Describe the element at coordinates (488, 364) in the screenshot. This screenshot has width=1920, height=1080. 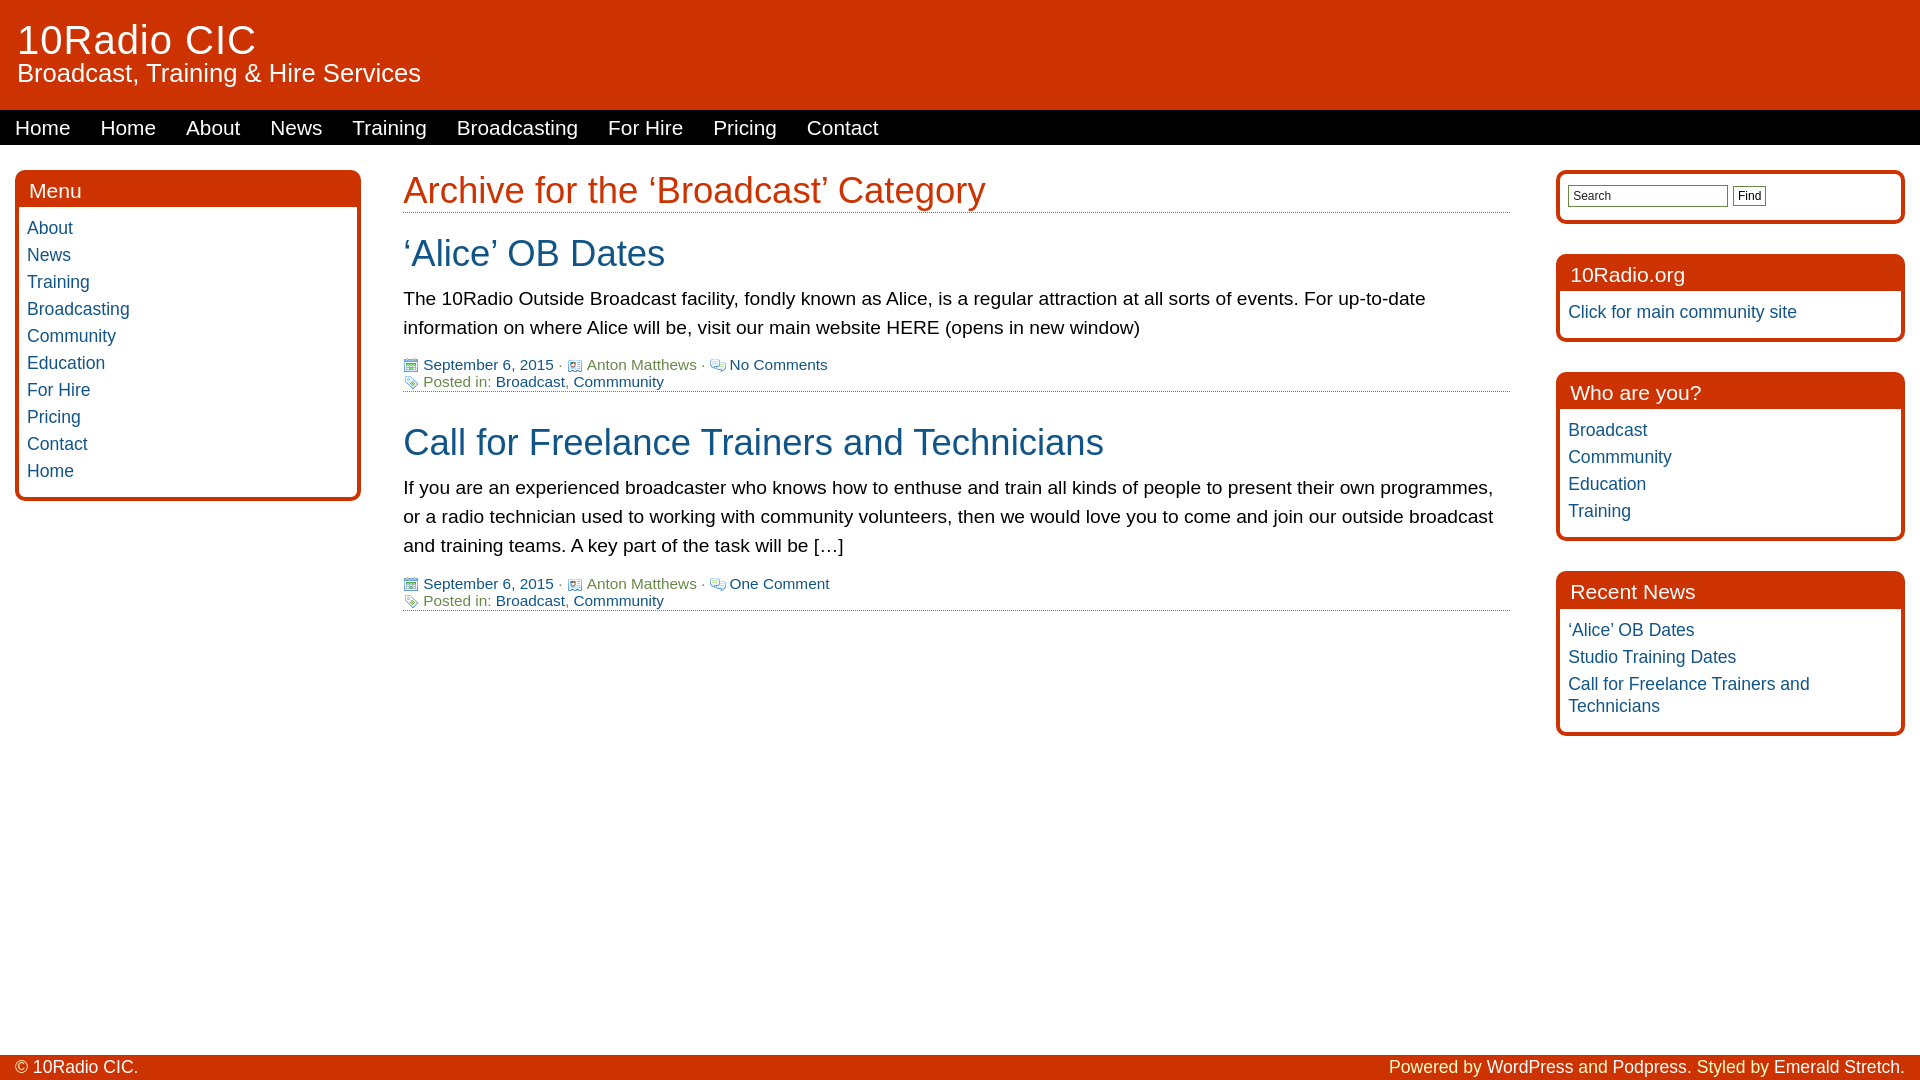
I see `September 6, 2015` at that location.